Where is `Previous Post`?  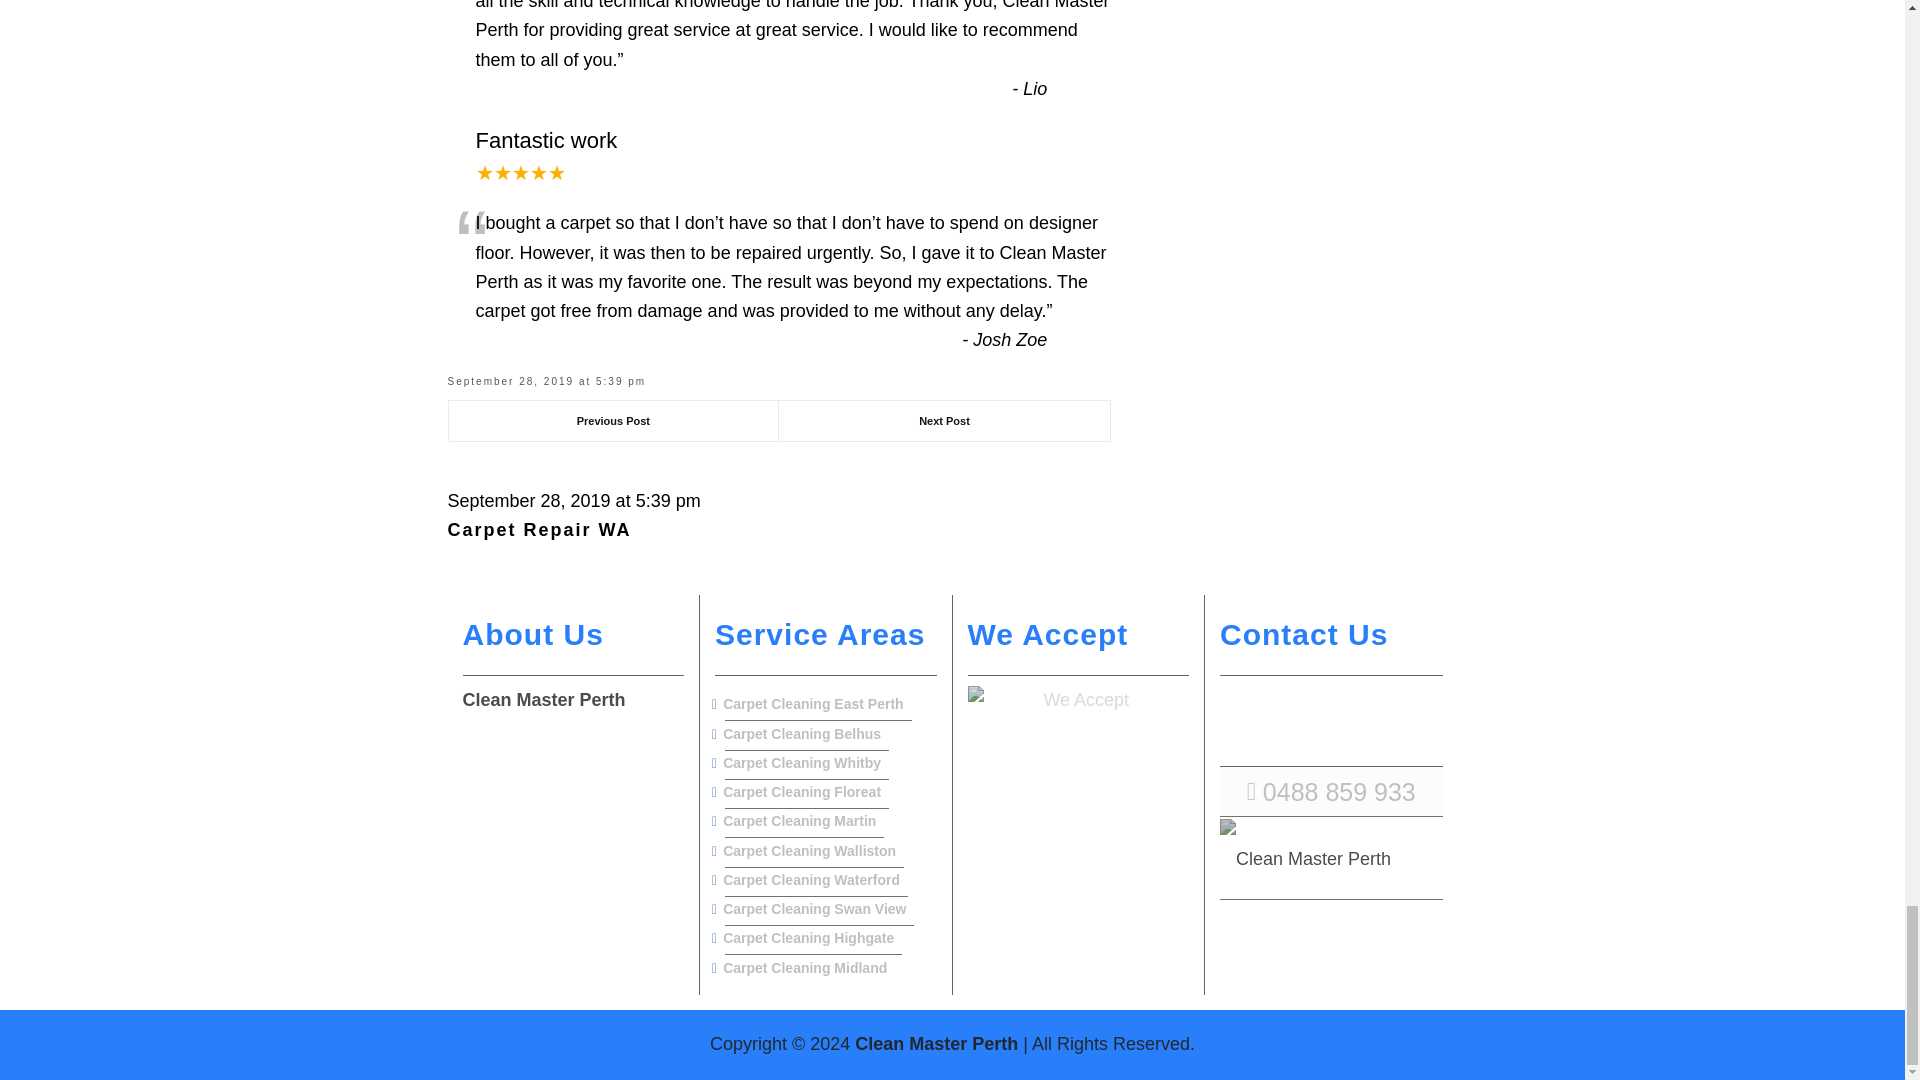
Previous Post is located at coordinates (613, 420).